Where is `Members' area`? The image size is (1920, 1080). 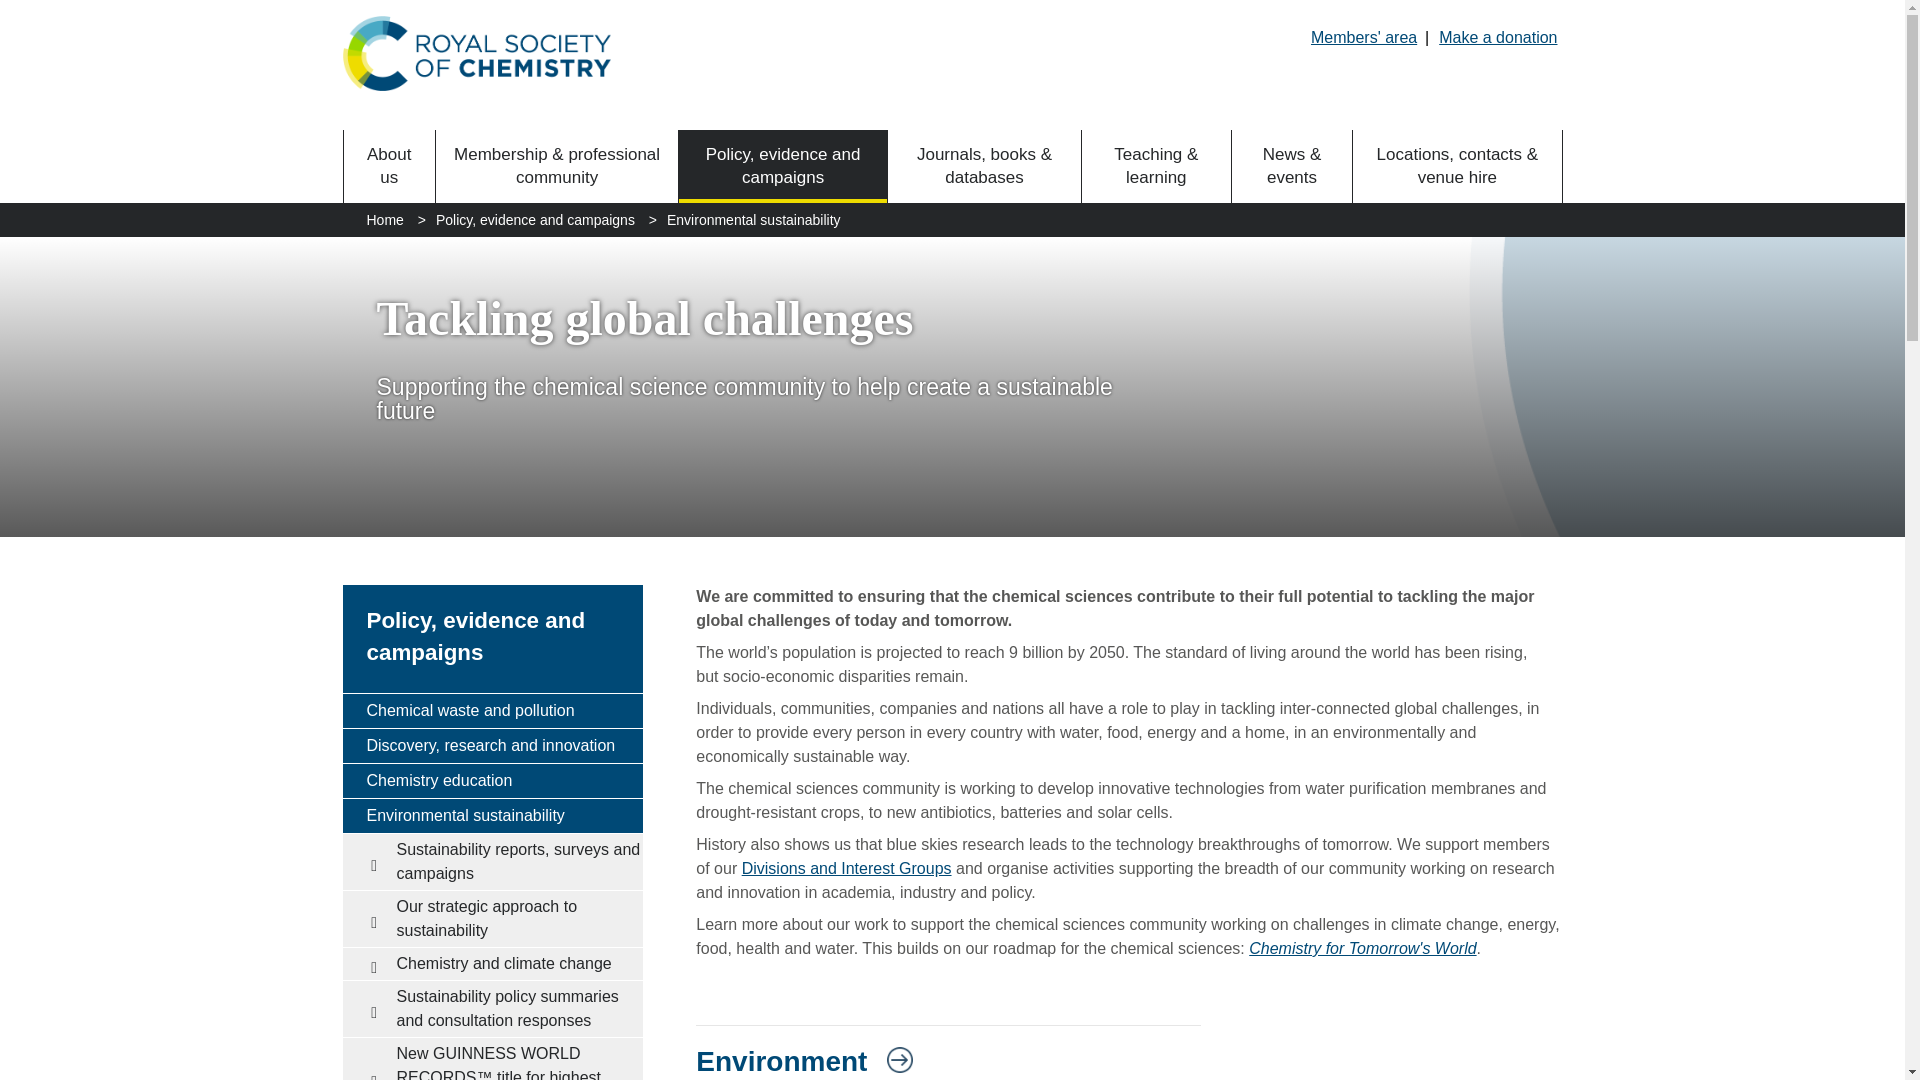
Members' area is located at coordinates (1364, 37).